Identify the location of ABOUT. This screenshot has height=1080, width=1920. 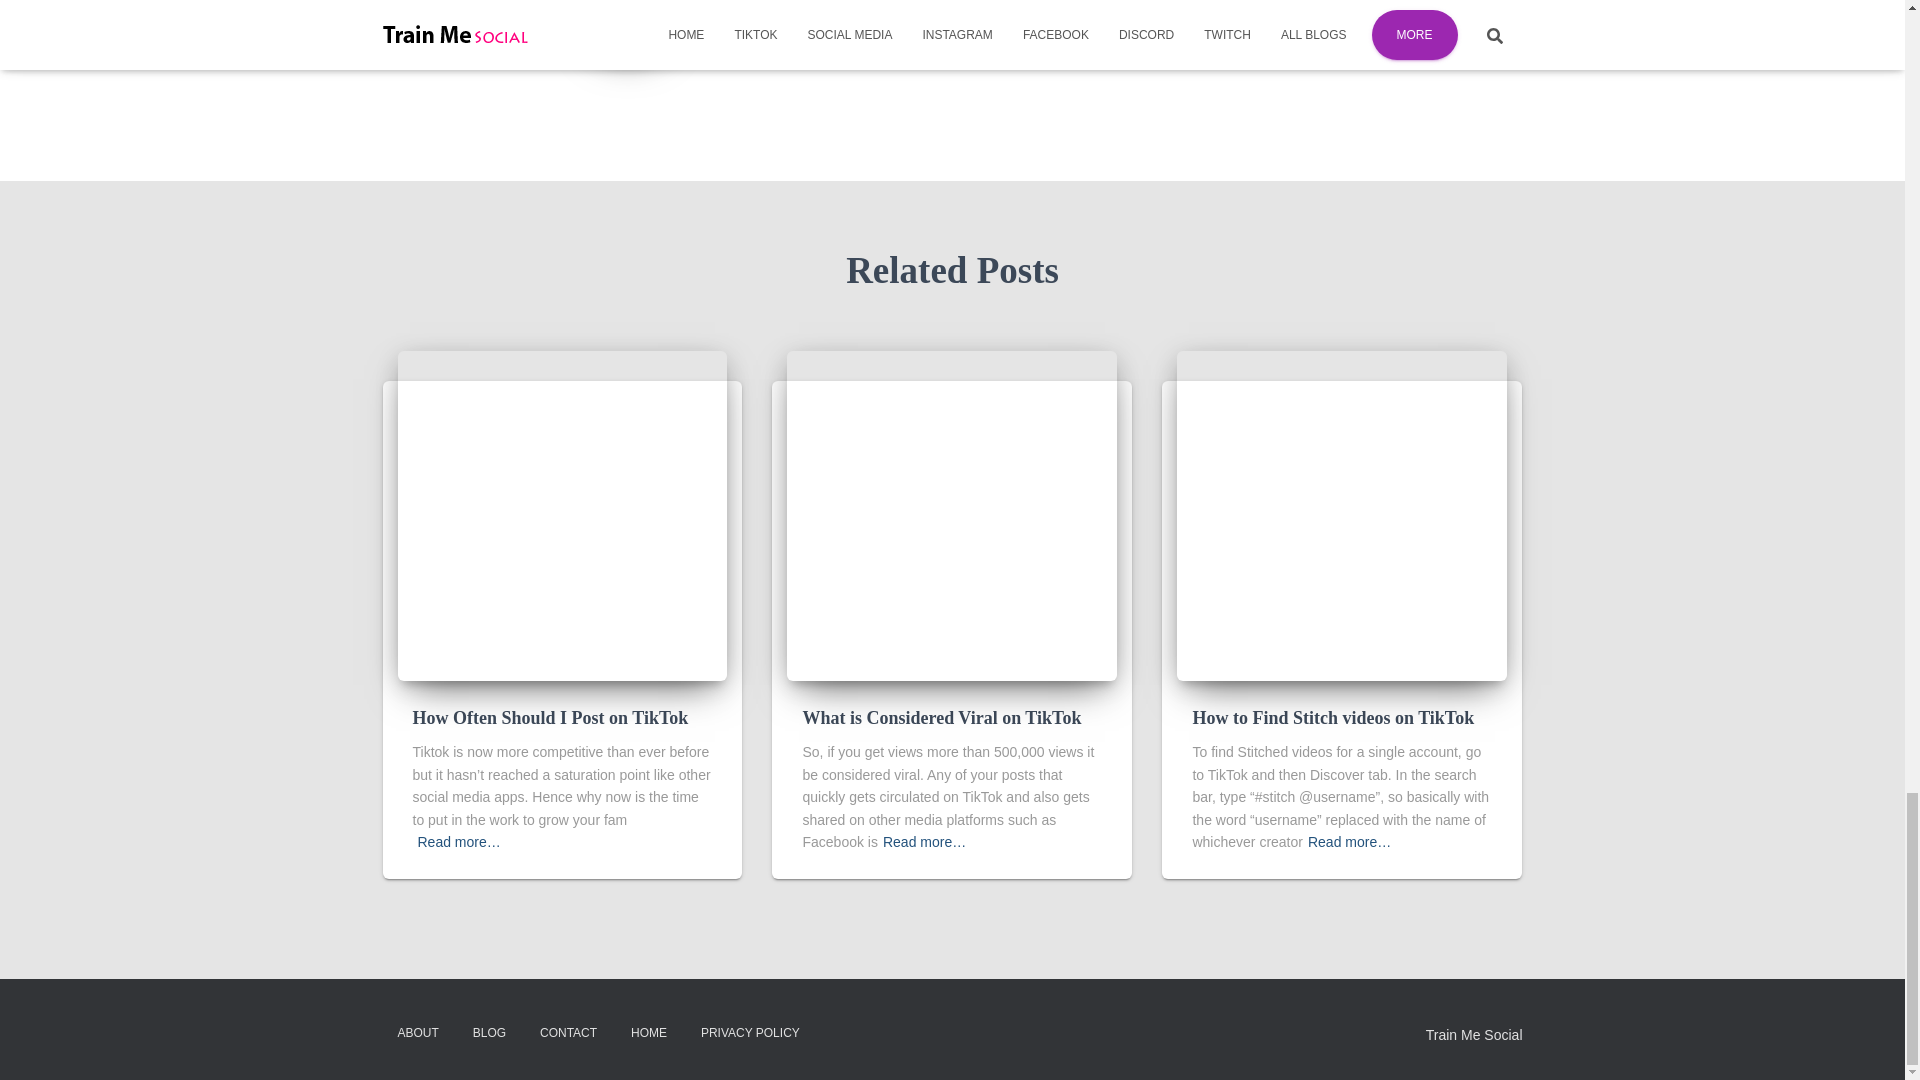
(418, 1033).